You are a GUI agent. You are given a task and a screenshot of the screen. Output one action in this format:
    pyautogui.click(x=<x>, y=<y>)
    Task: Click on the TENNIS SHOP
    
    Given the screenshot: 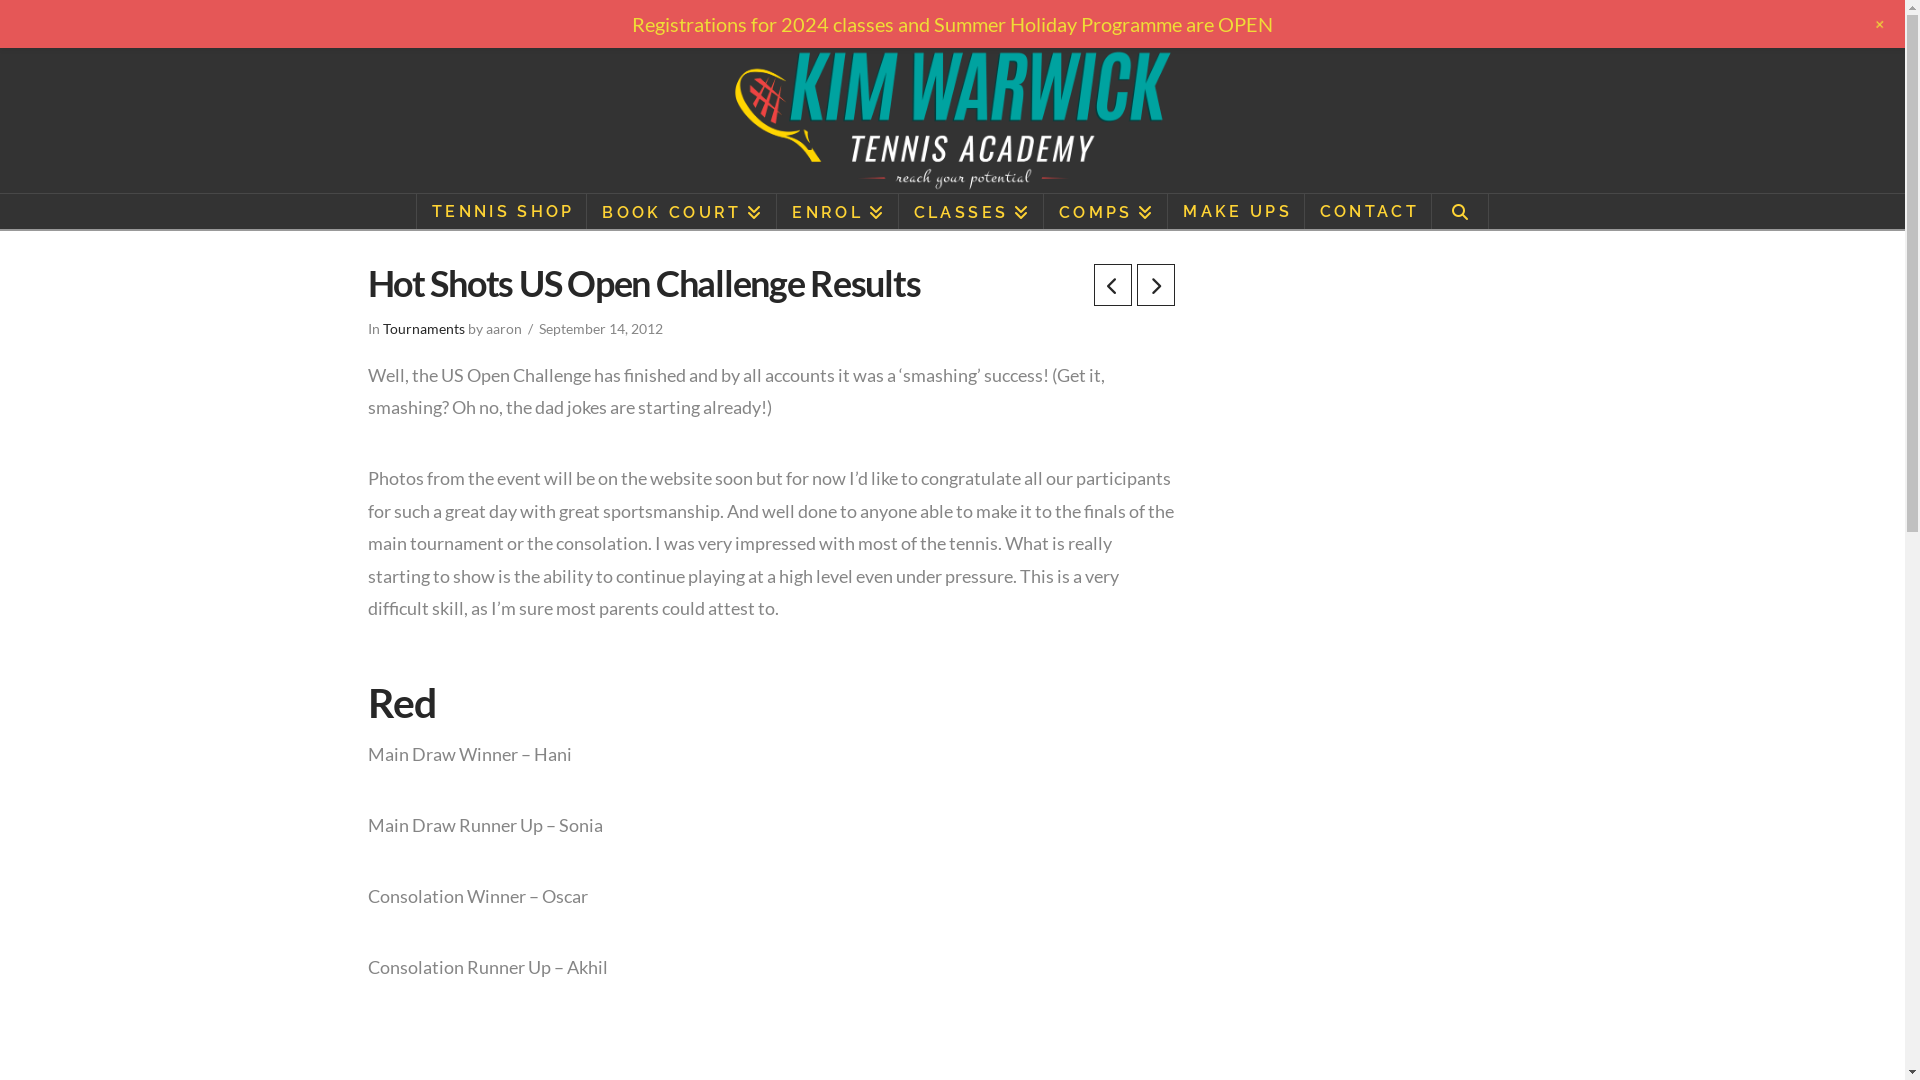 What is the action you would take?
    pyautogui.click(x=502, y=212)
    